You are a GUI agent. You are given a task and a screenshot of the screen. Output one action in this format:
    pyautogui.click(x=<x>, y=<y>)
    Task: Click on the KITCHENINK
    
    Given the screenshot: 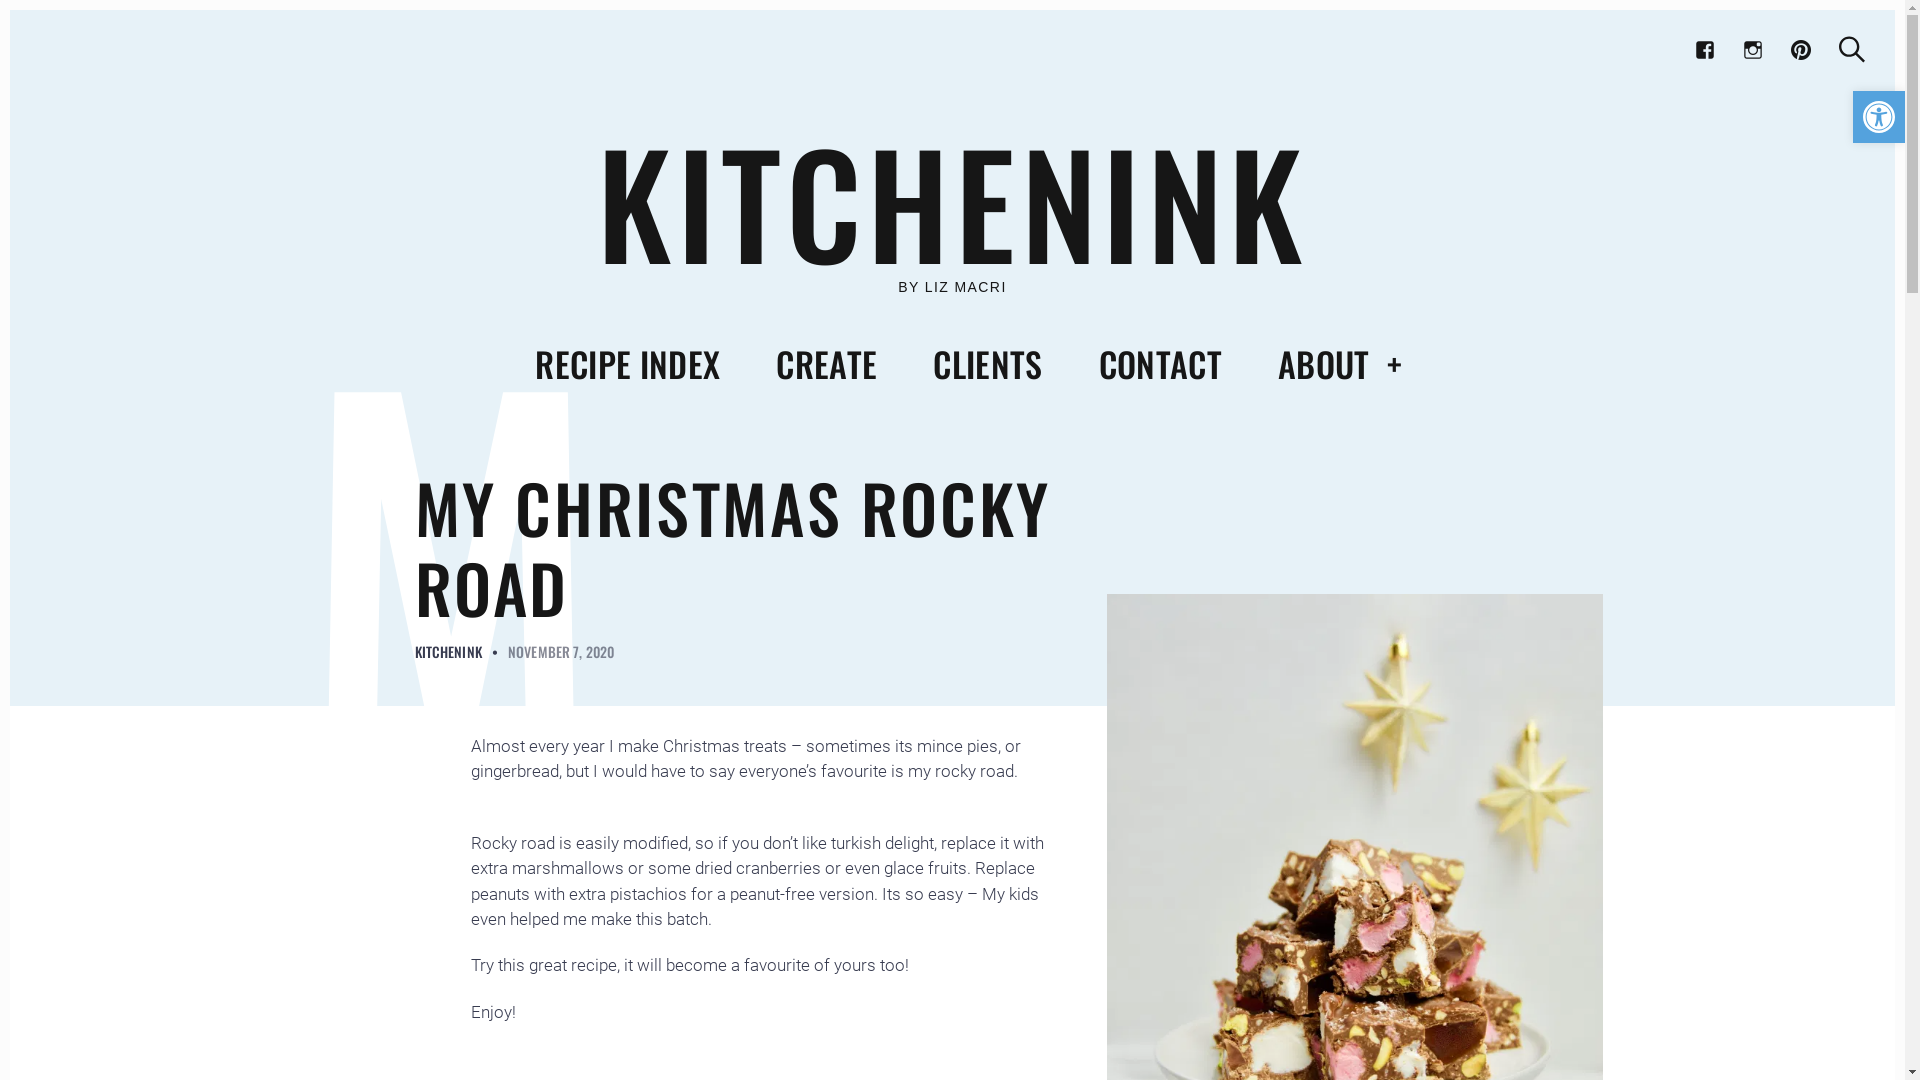 What is the action you would take?
    pyautogui.click(x=952, y=202)
    